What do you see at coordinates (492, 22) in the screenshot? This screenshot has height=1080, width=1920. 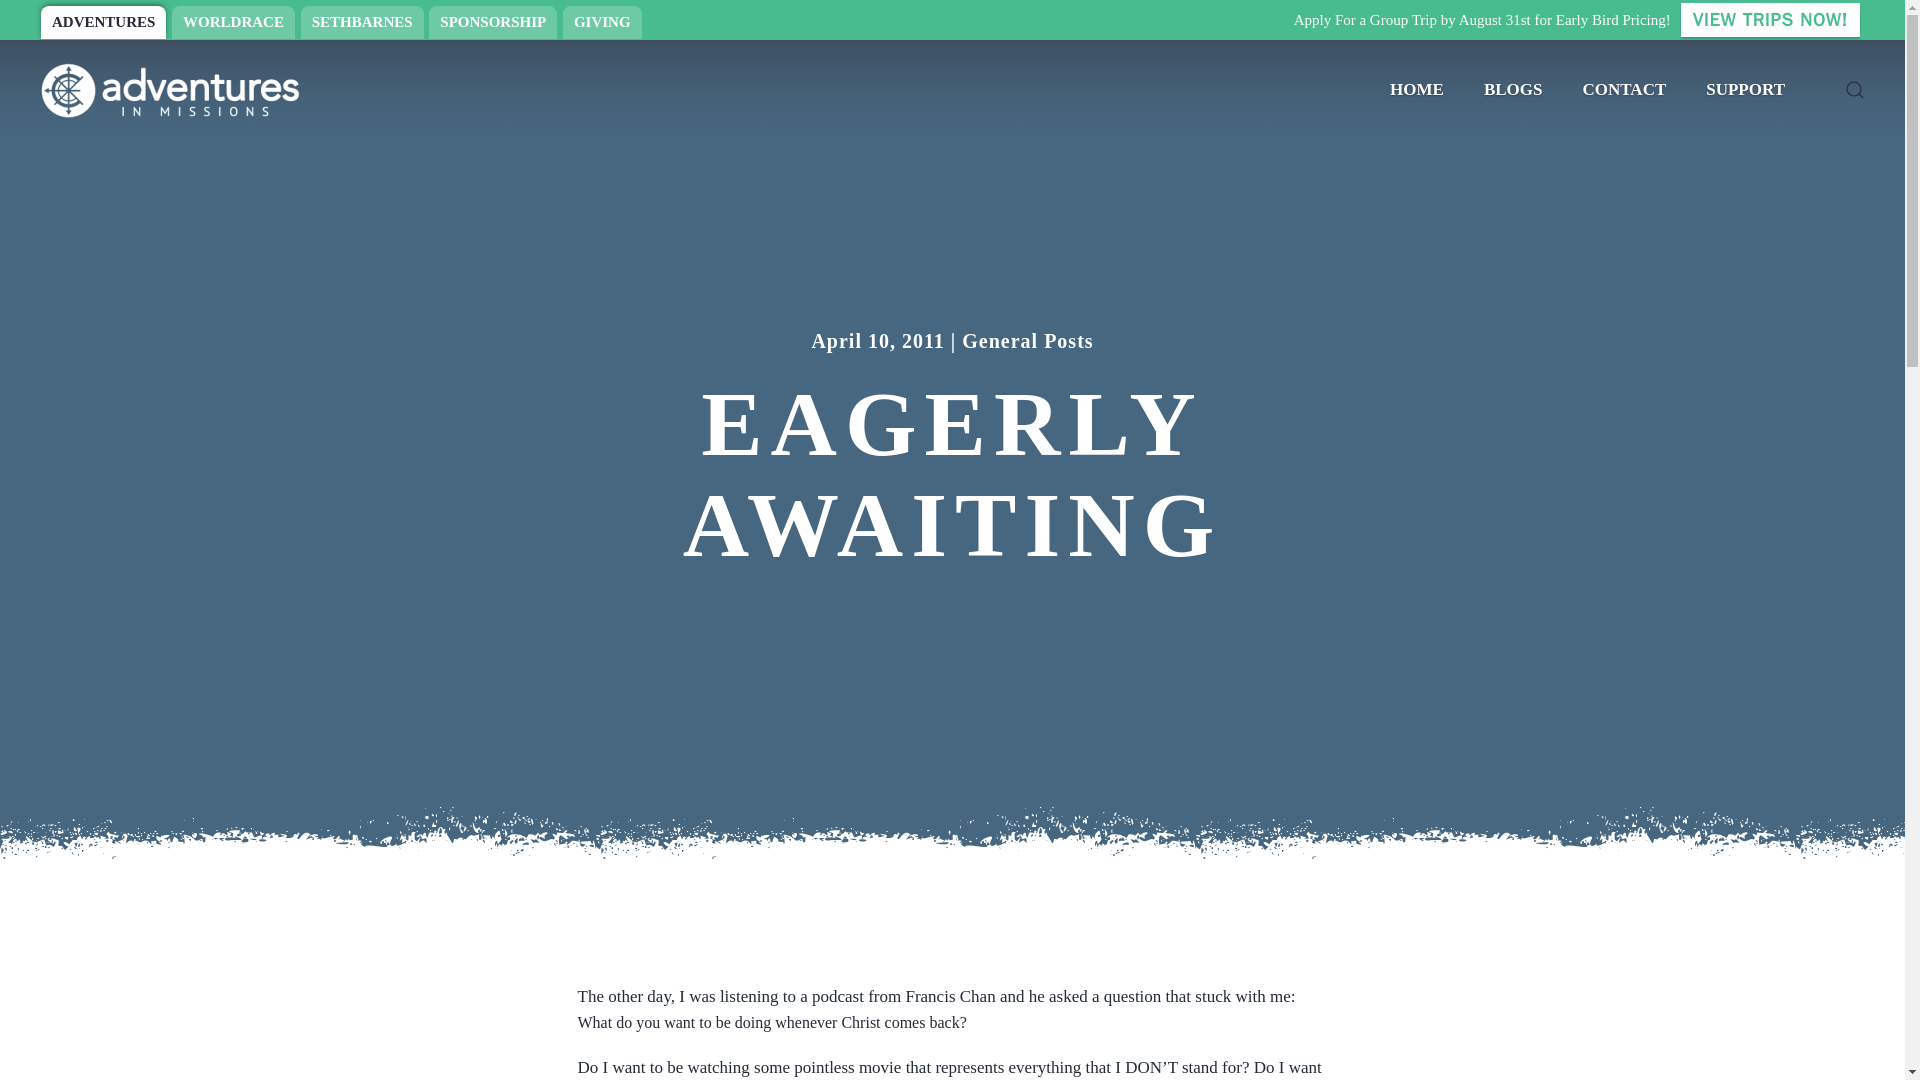 I see `SPONSORSHIP` at bounding box center [492, 22].